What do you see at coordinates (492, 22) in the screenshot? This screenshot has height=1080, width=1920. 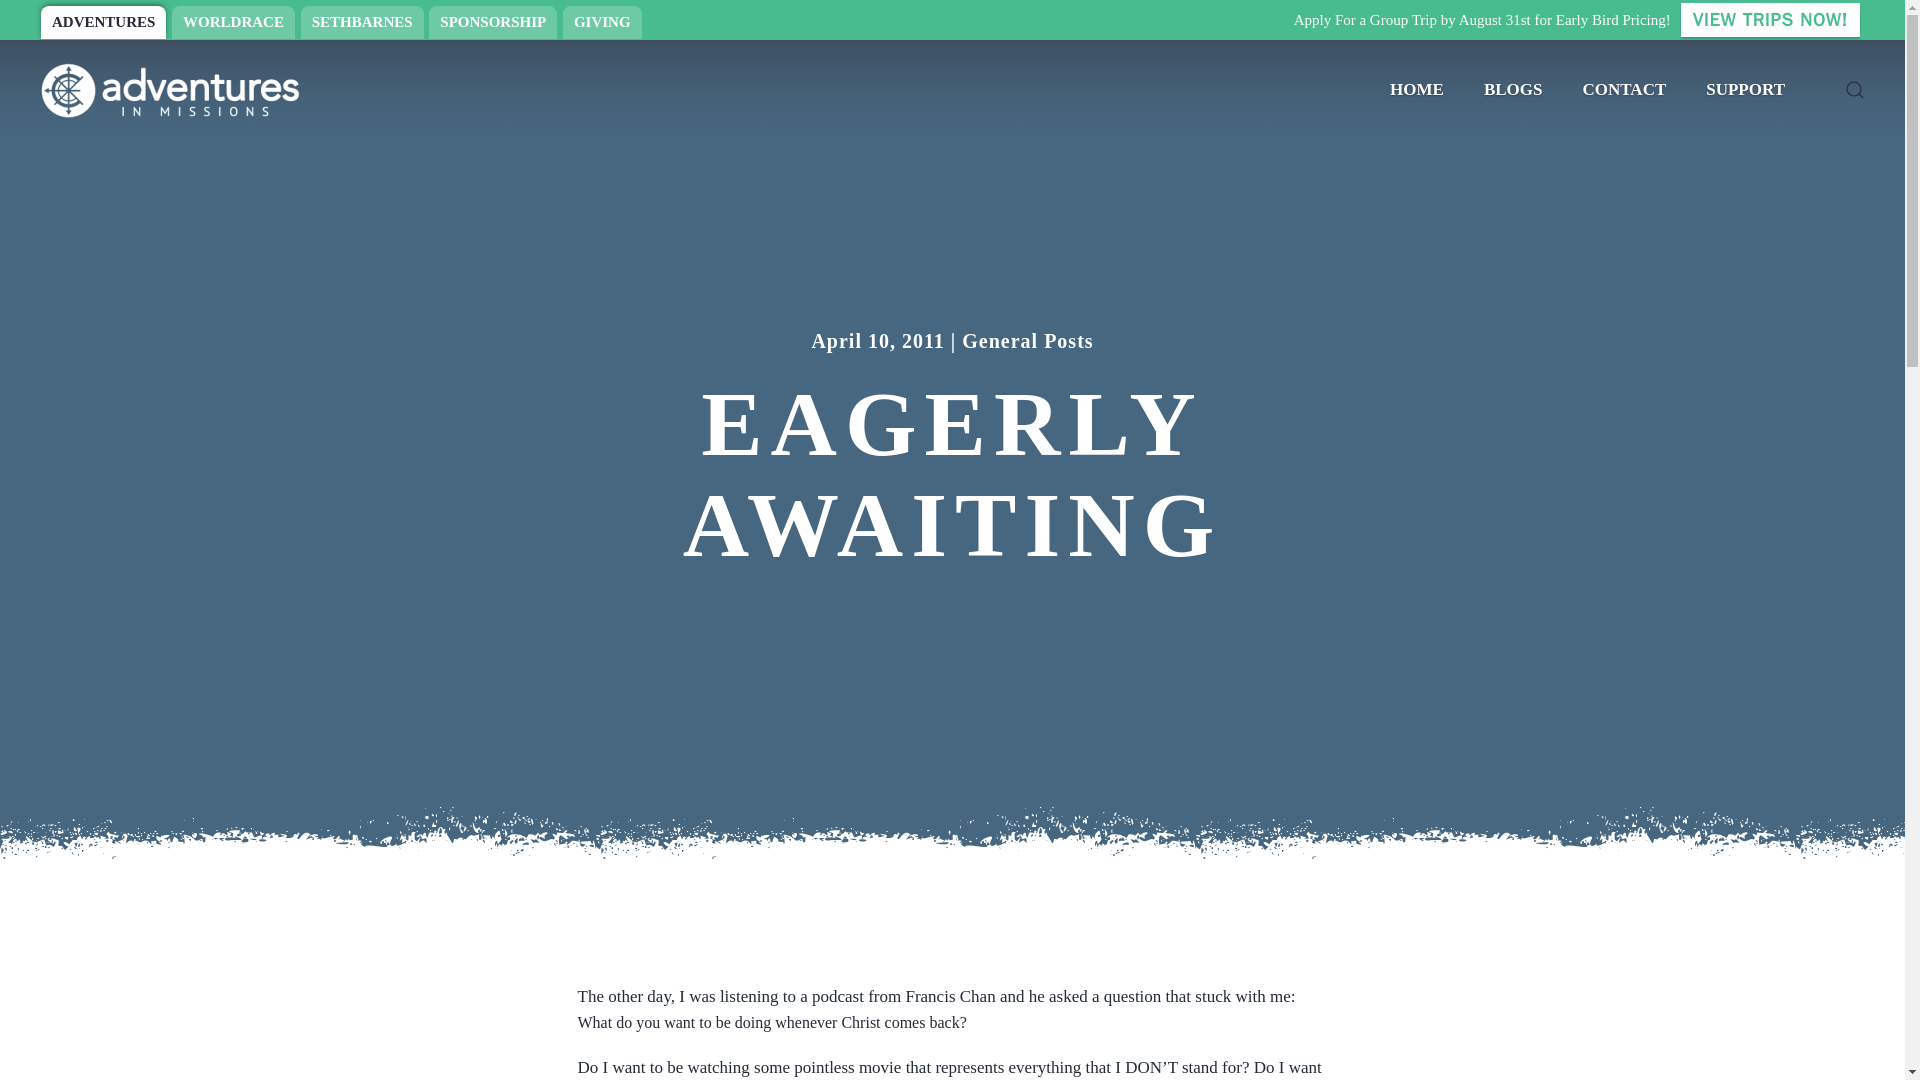 I see `SPONSORSHIP` at bounding box center [492, 22].